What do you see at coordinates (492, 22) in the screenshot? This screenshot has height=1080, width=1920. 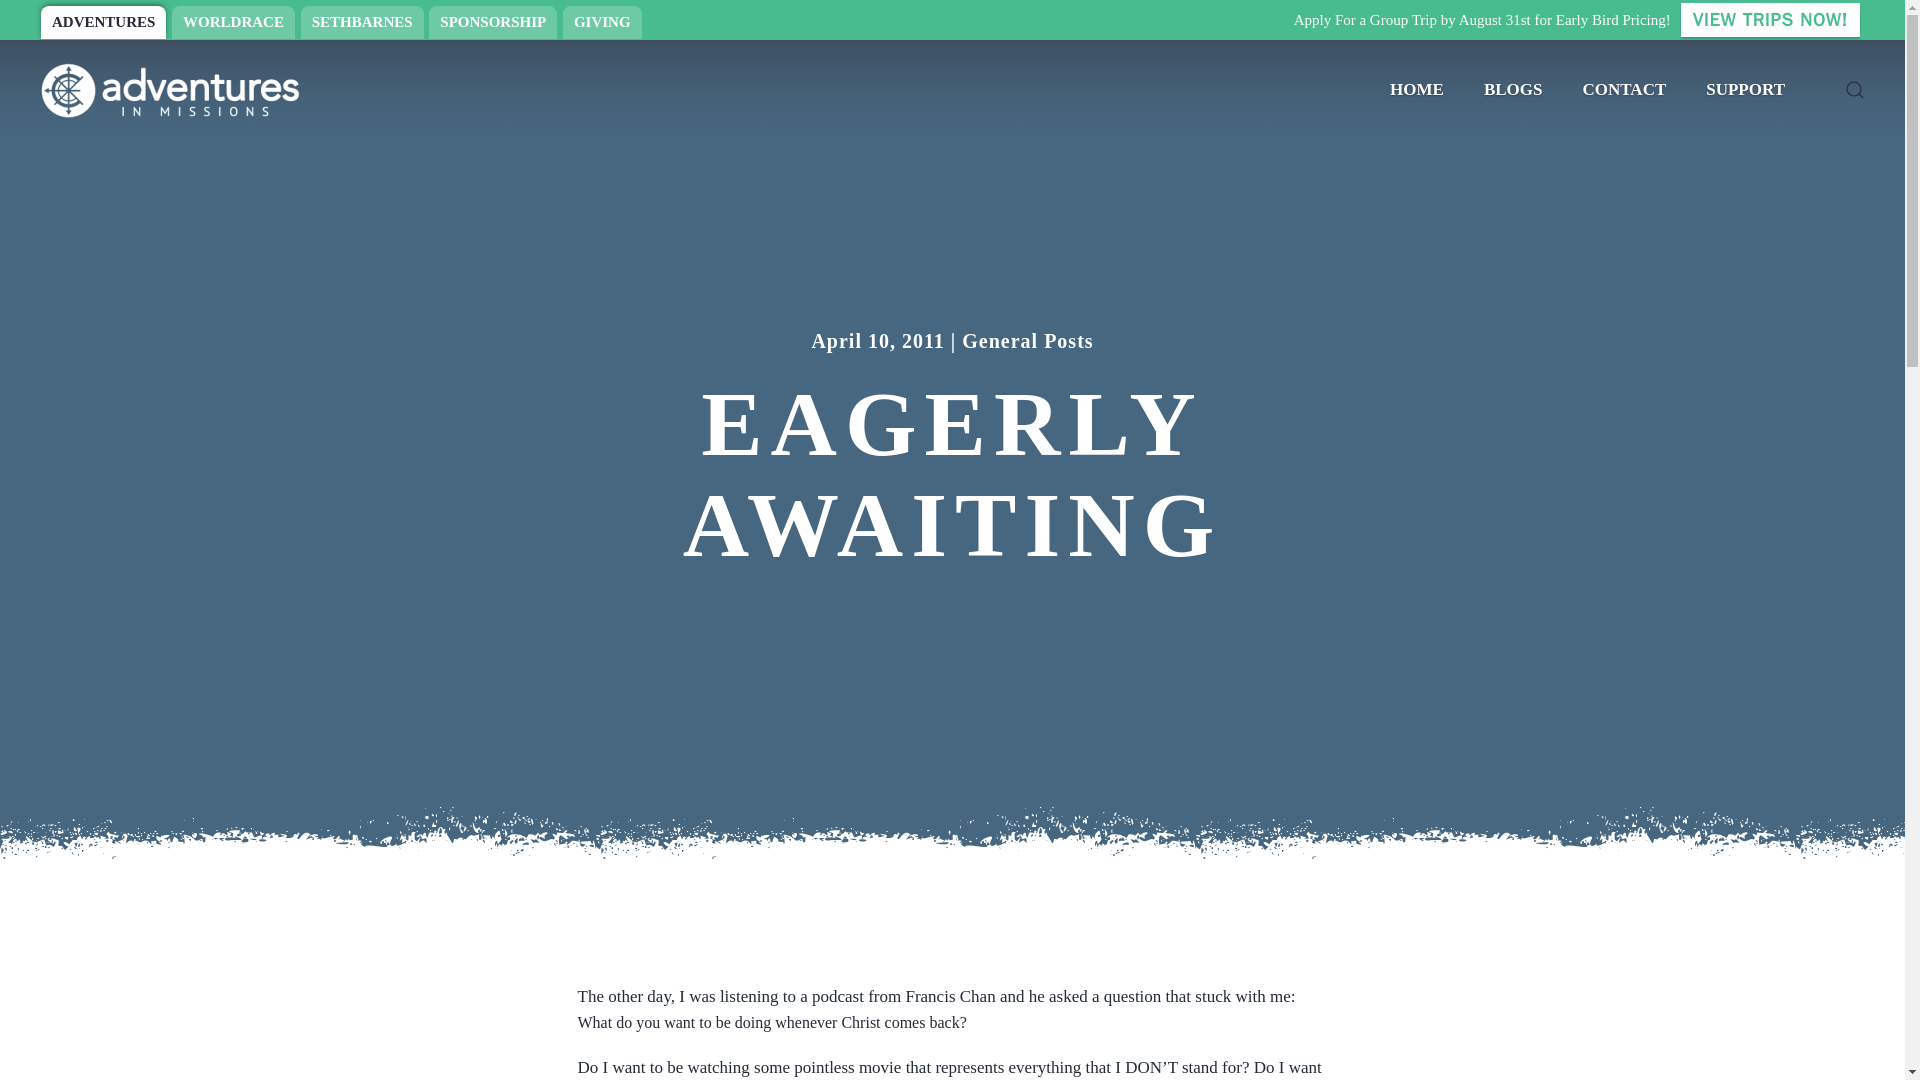 I see `SPONSORSHIP` at bounding box center [492, 22].